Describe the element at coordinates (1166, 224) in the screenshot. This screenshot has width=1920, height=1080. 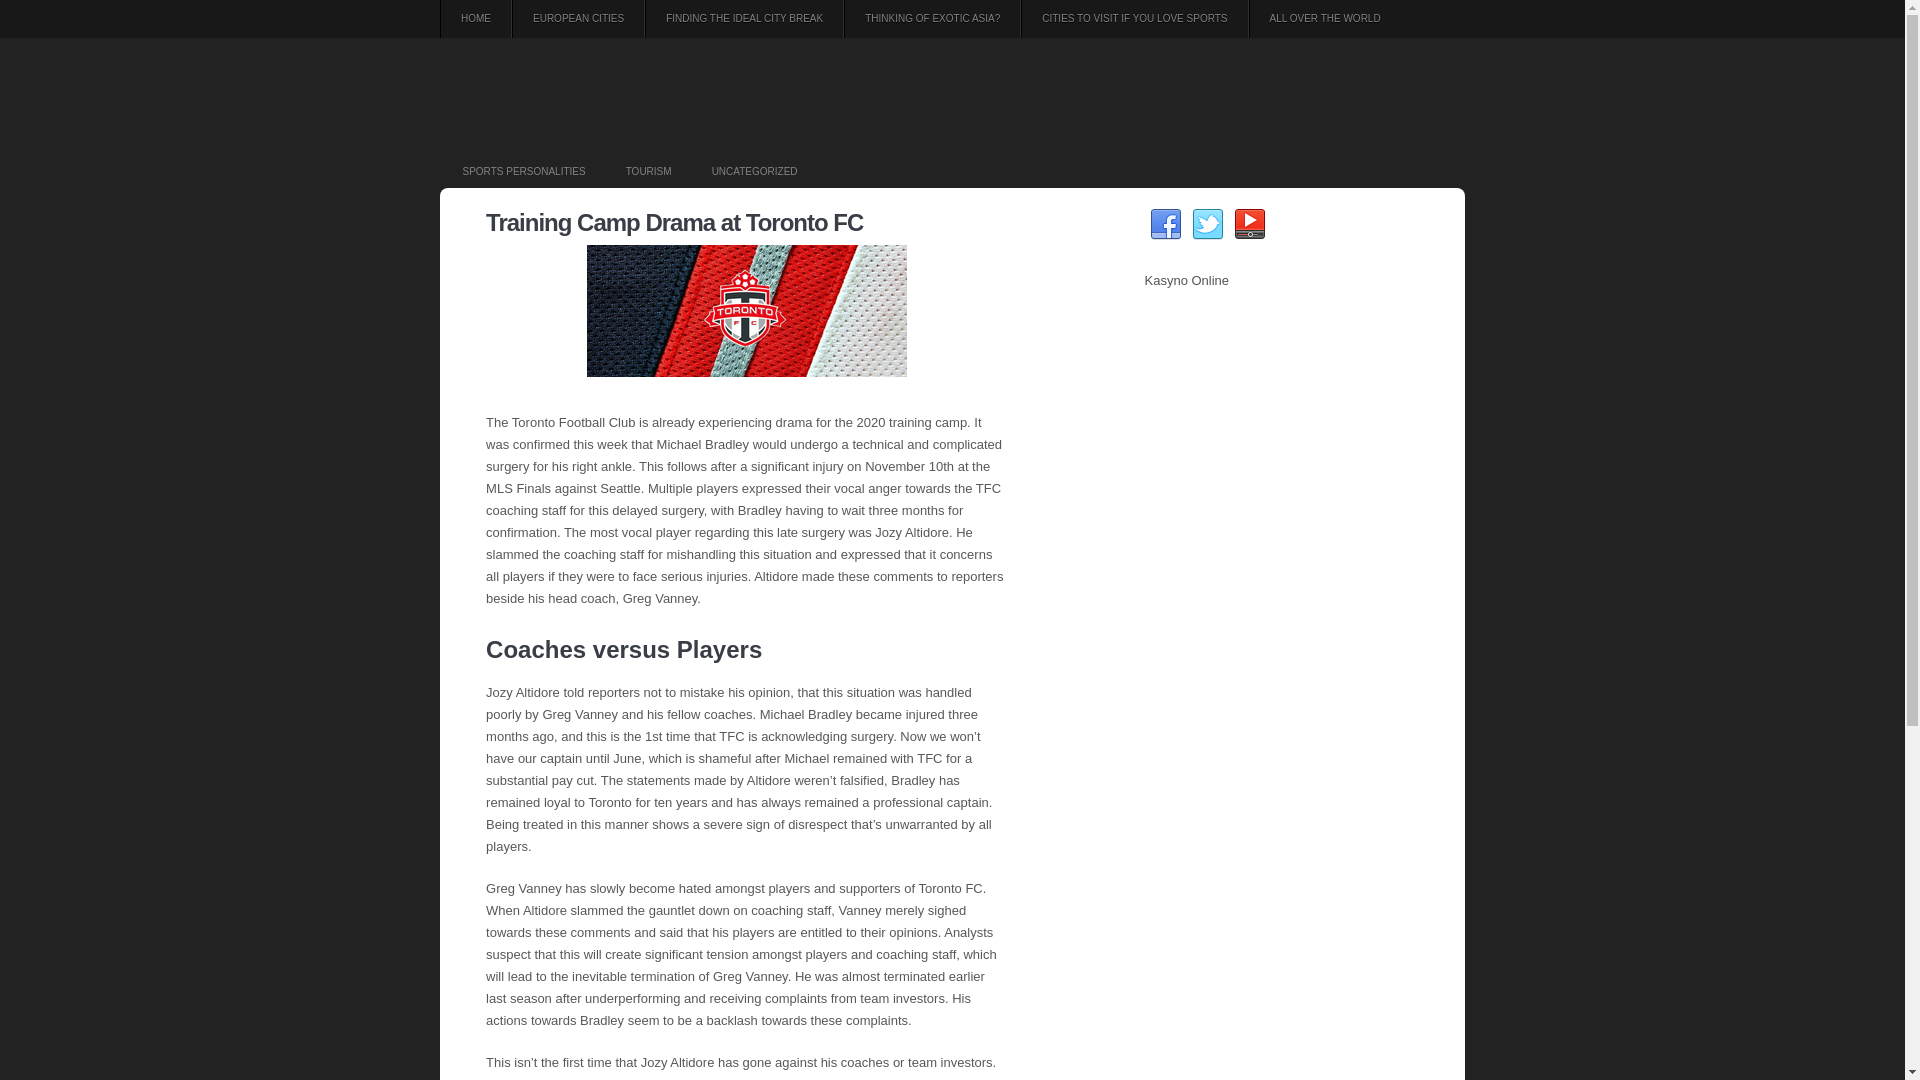
I see `Facebook` at that location.